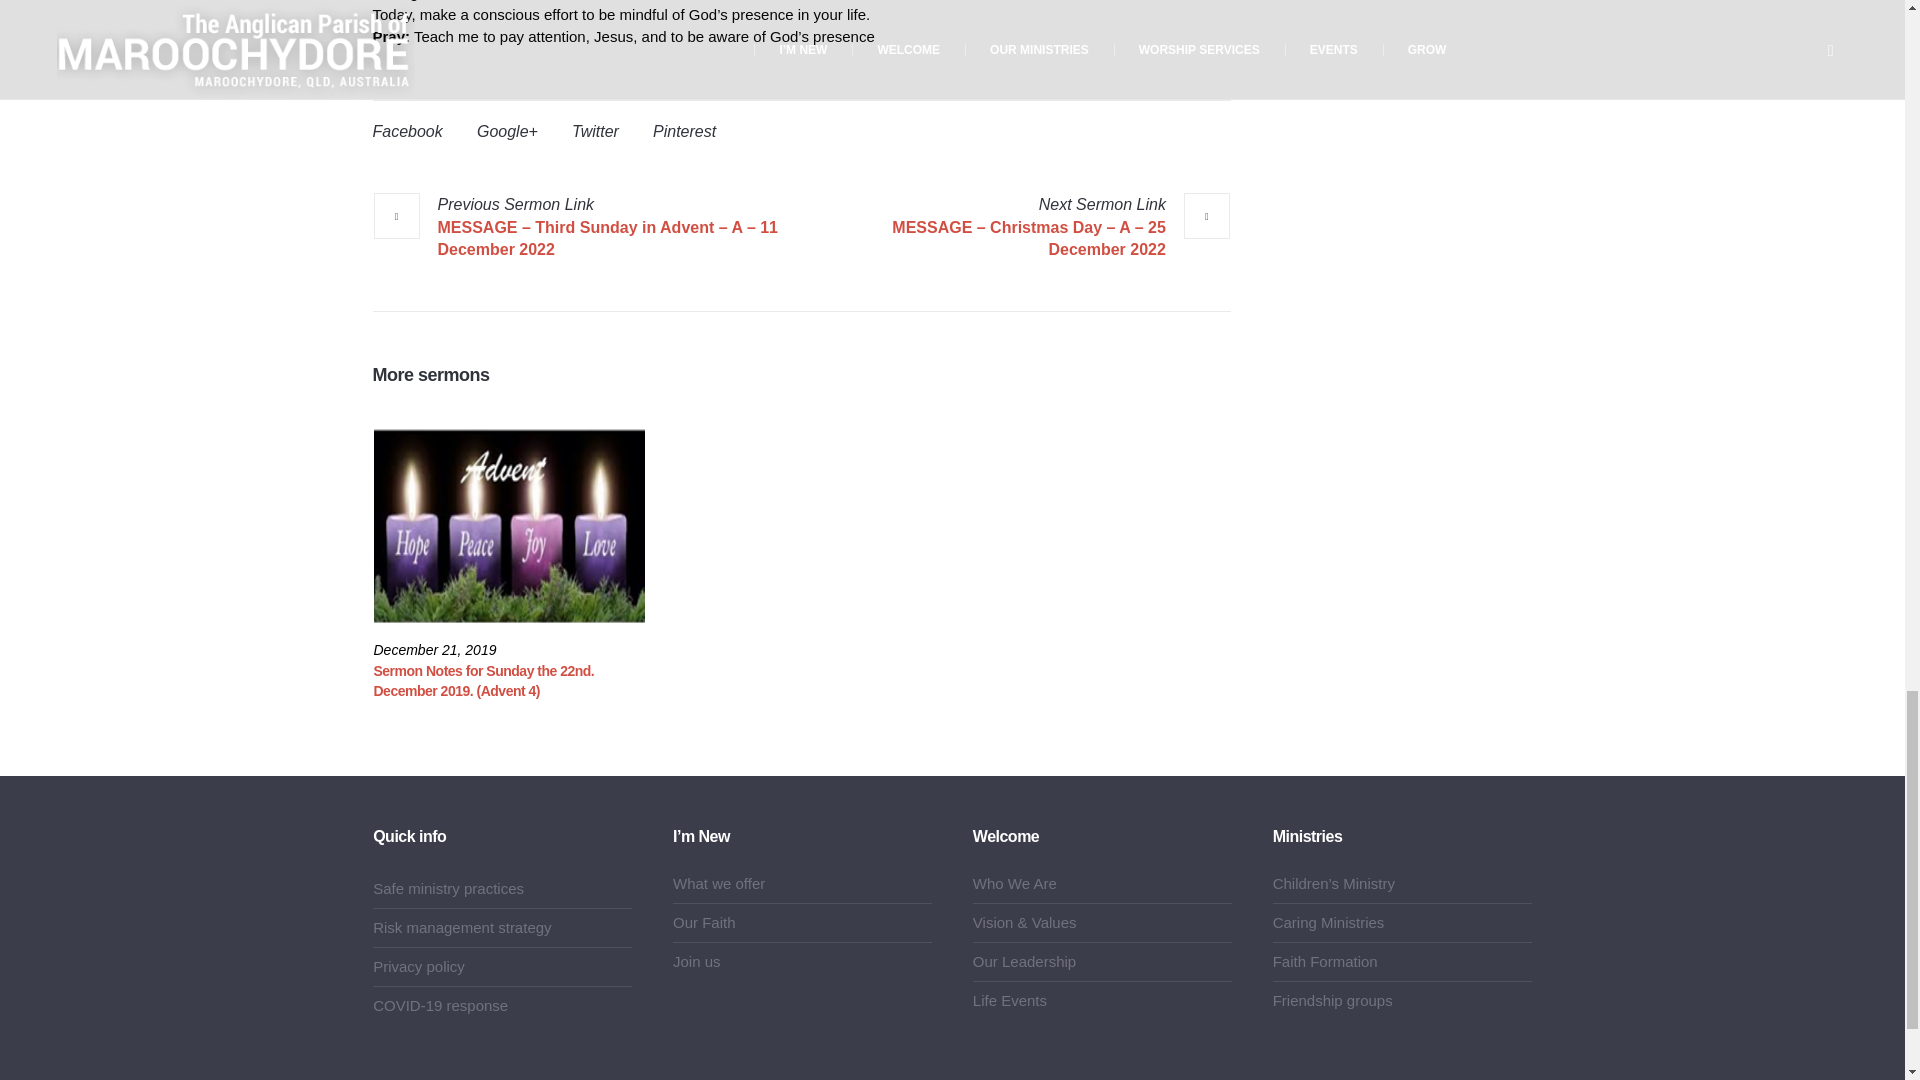 The height and width of the screenshot is (1080, 1920). What do you see at coordinates (436, 650) in the screenshot?
I see `December 21, 2019` at bounding box center [436, 650].